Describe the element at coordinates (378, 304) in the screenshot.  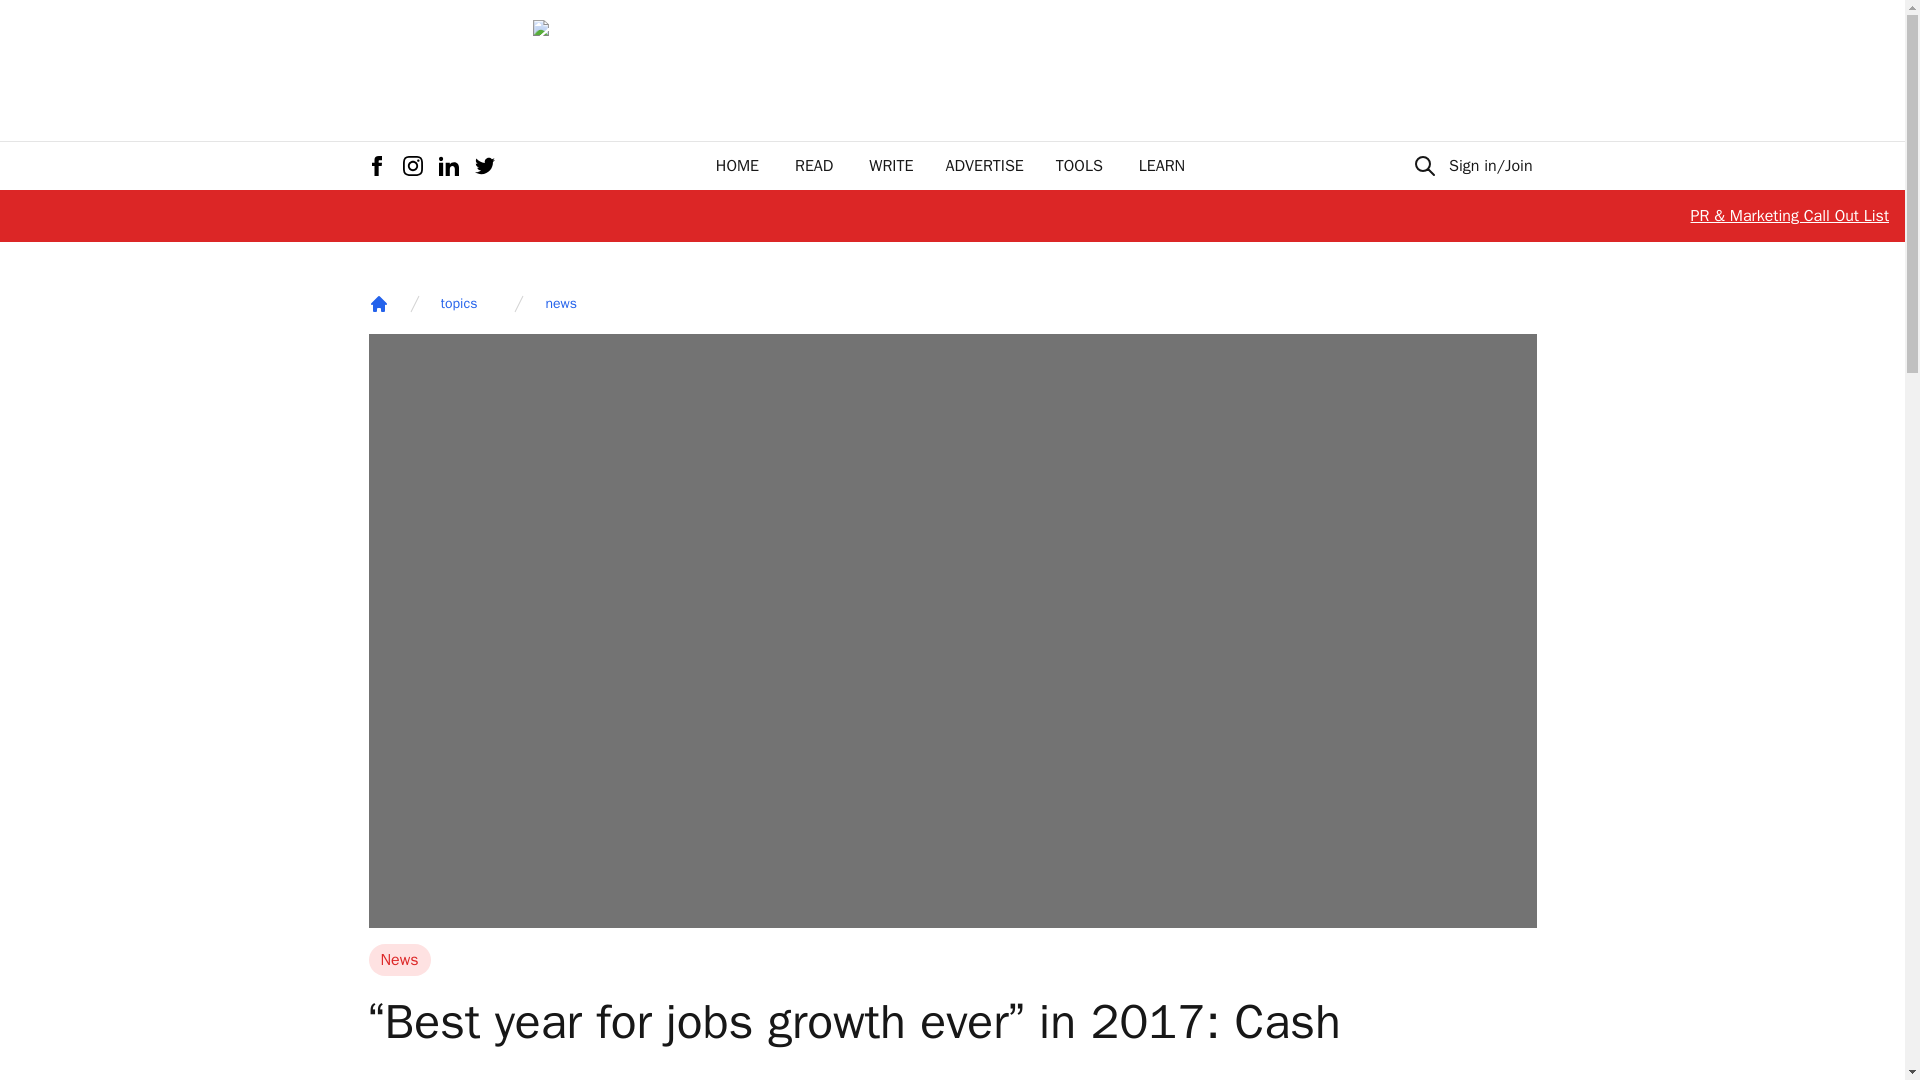
I see `Home` at that location.